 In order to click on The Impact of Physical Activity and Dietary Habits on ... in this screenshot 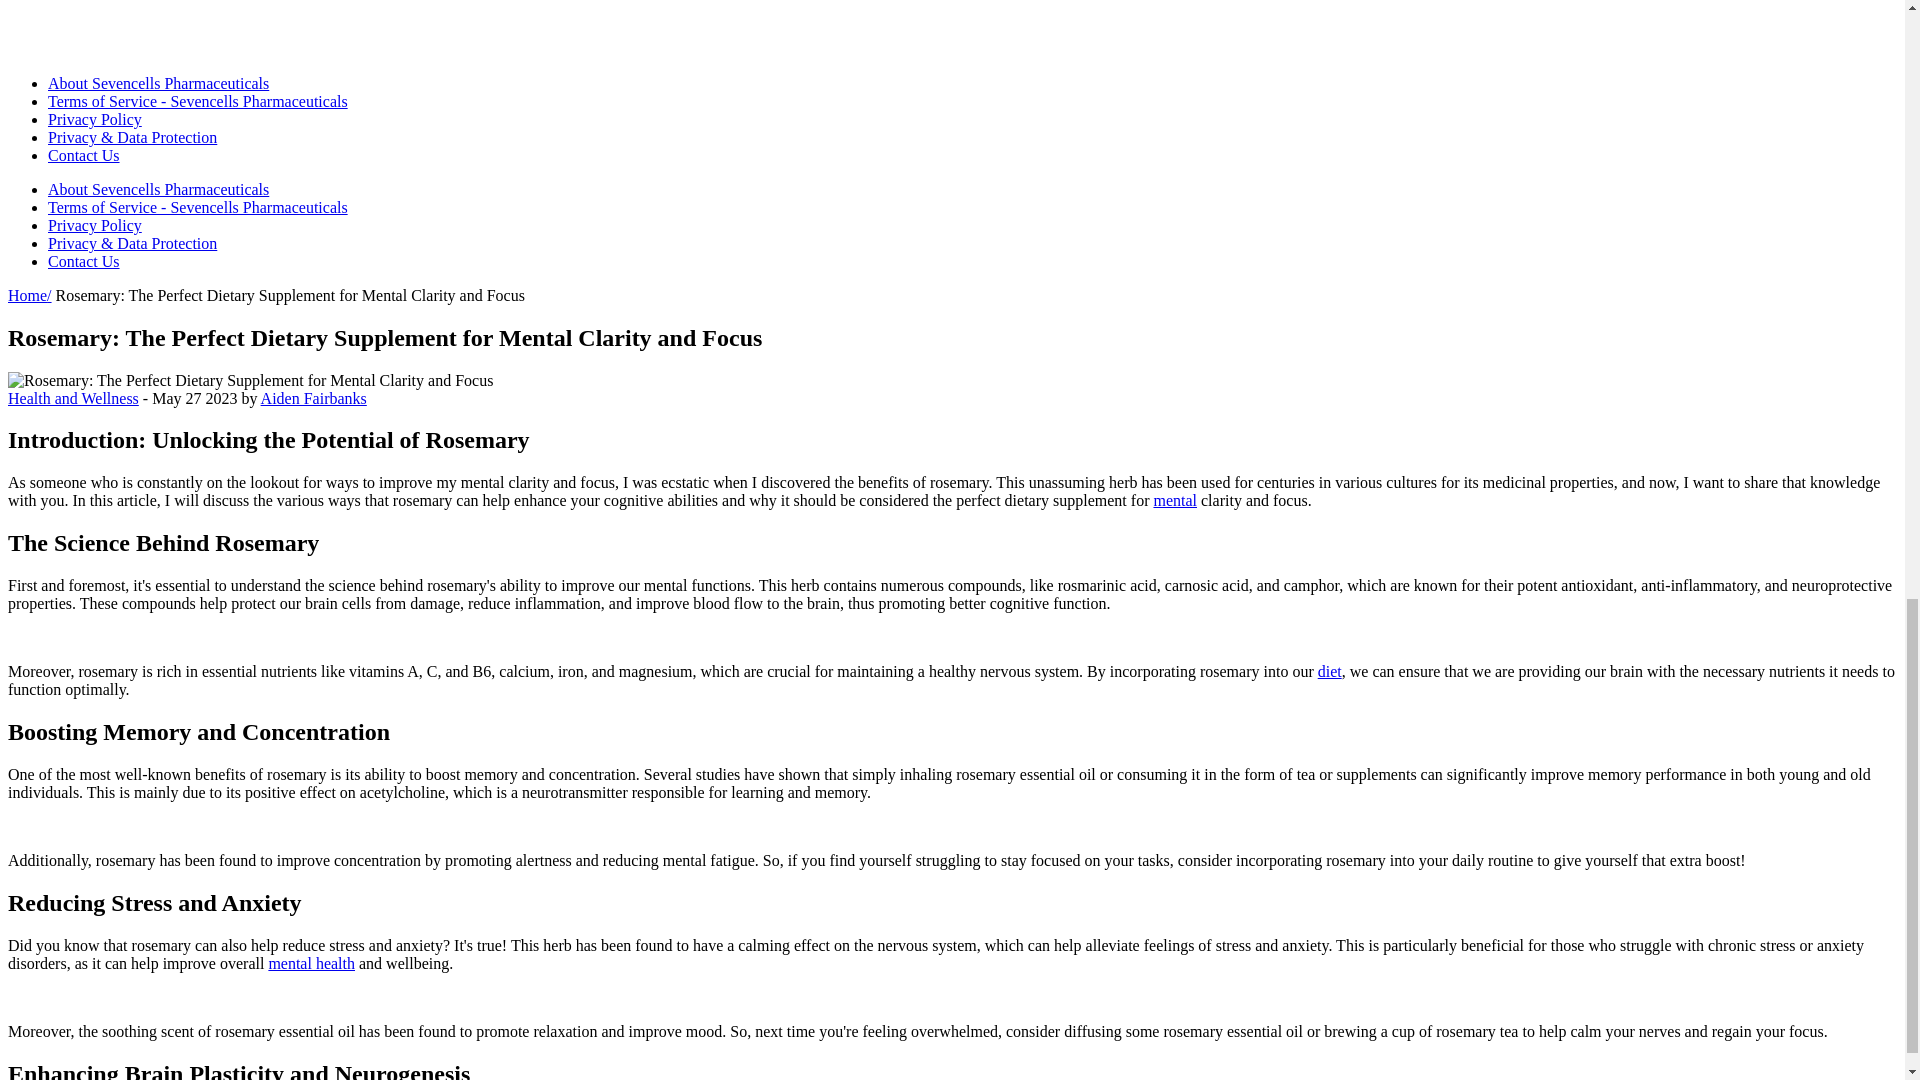, I will do `click(1174, 500)`.